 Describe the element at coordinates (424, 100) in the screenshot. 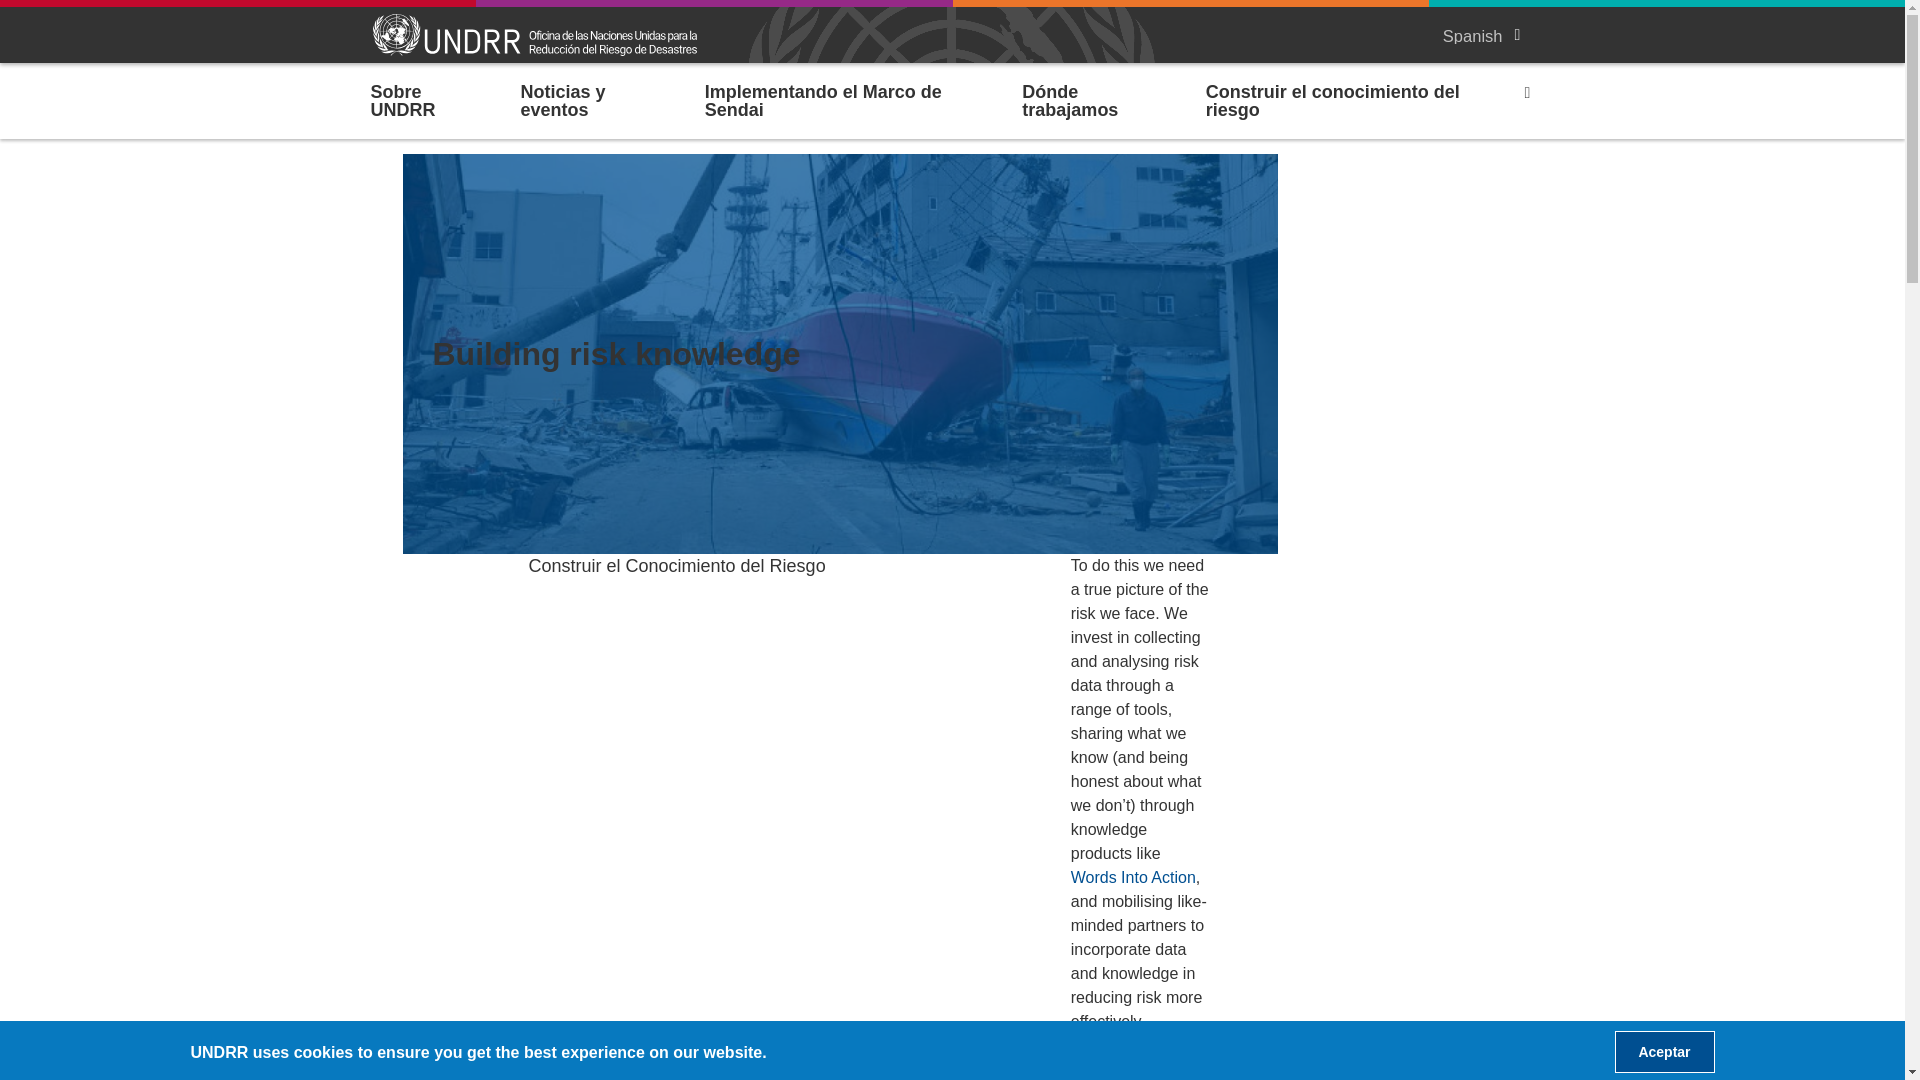

I see `Sobre UNDRR` at that location.